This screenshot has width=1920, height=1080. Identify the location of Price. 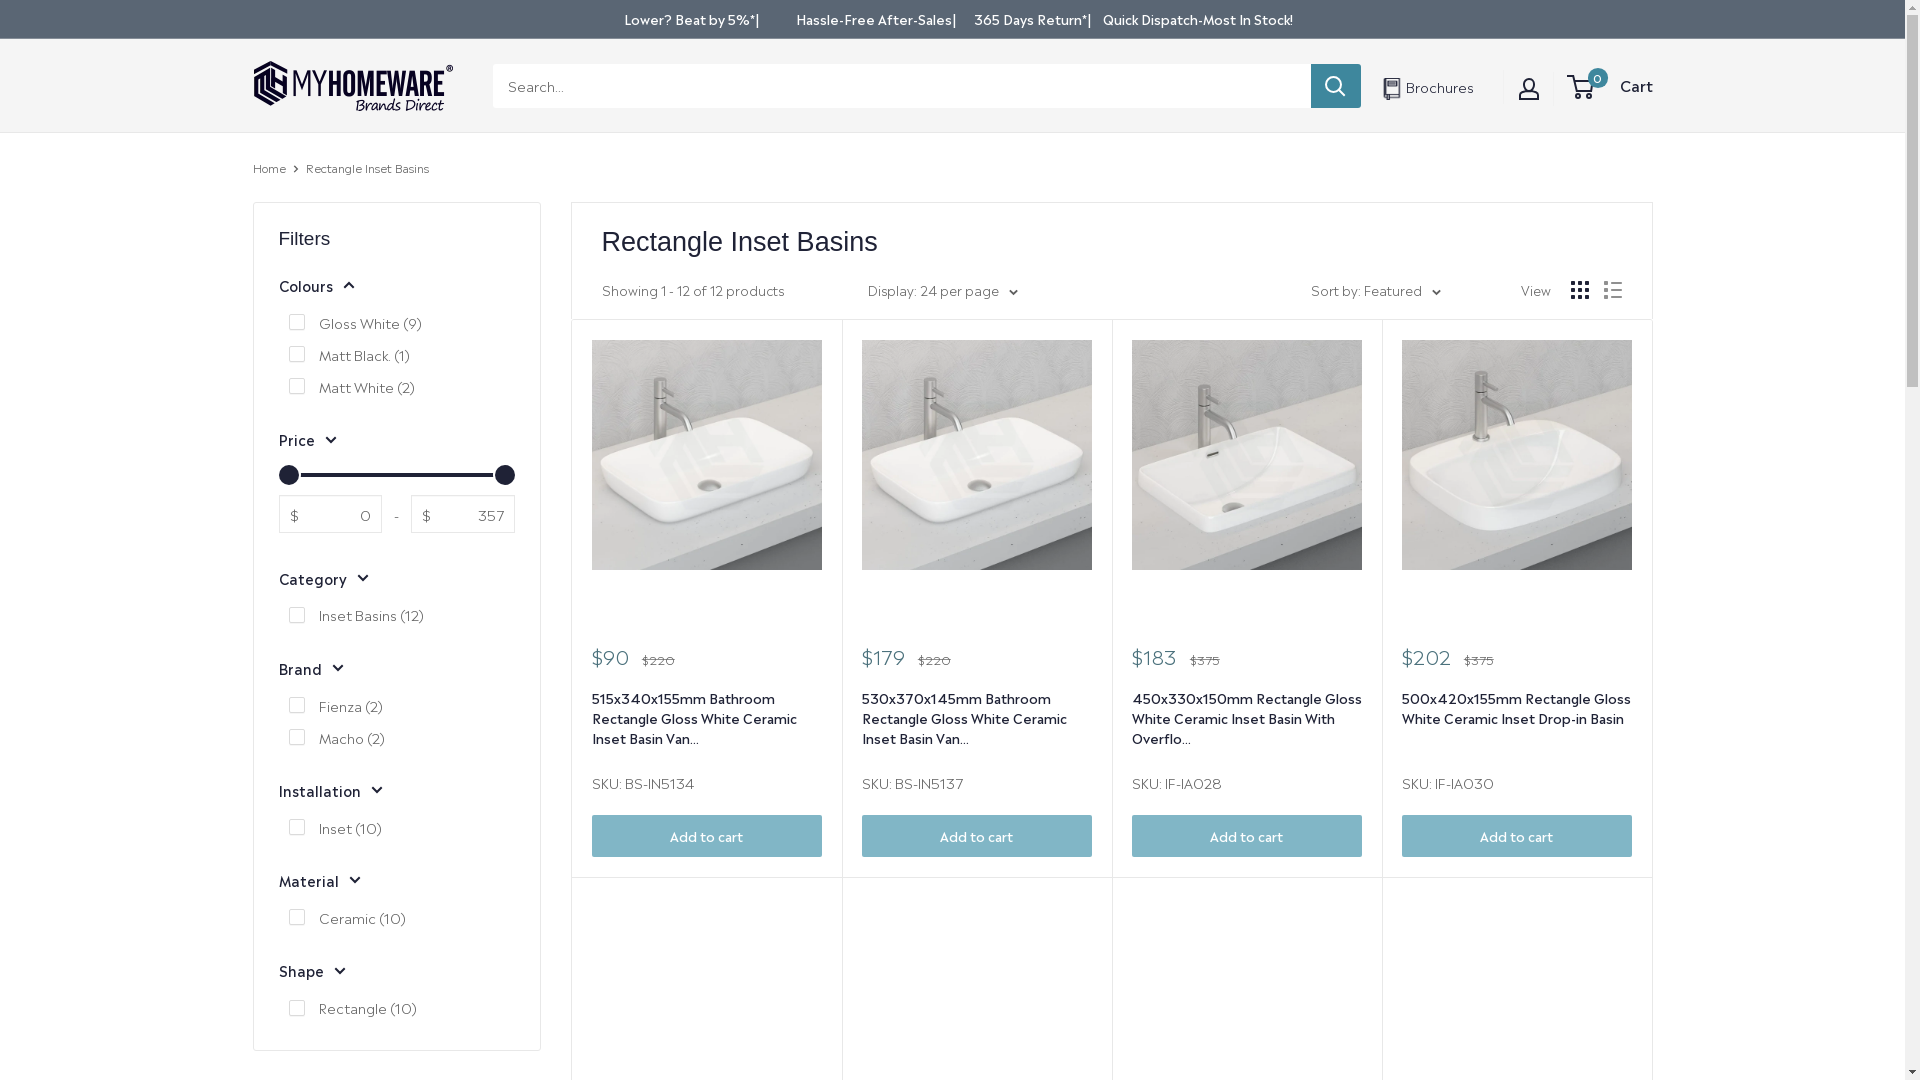
(396, 439).